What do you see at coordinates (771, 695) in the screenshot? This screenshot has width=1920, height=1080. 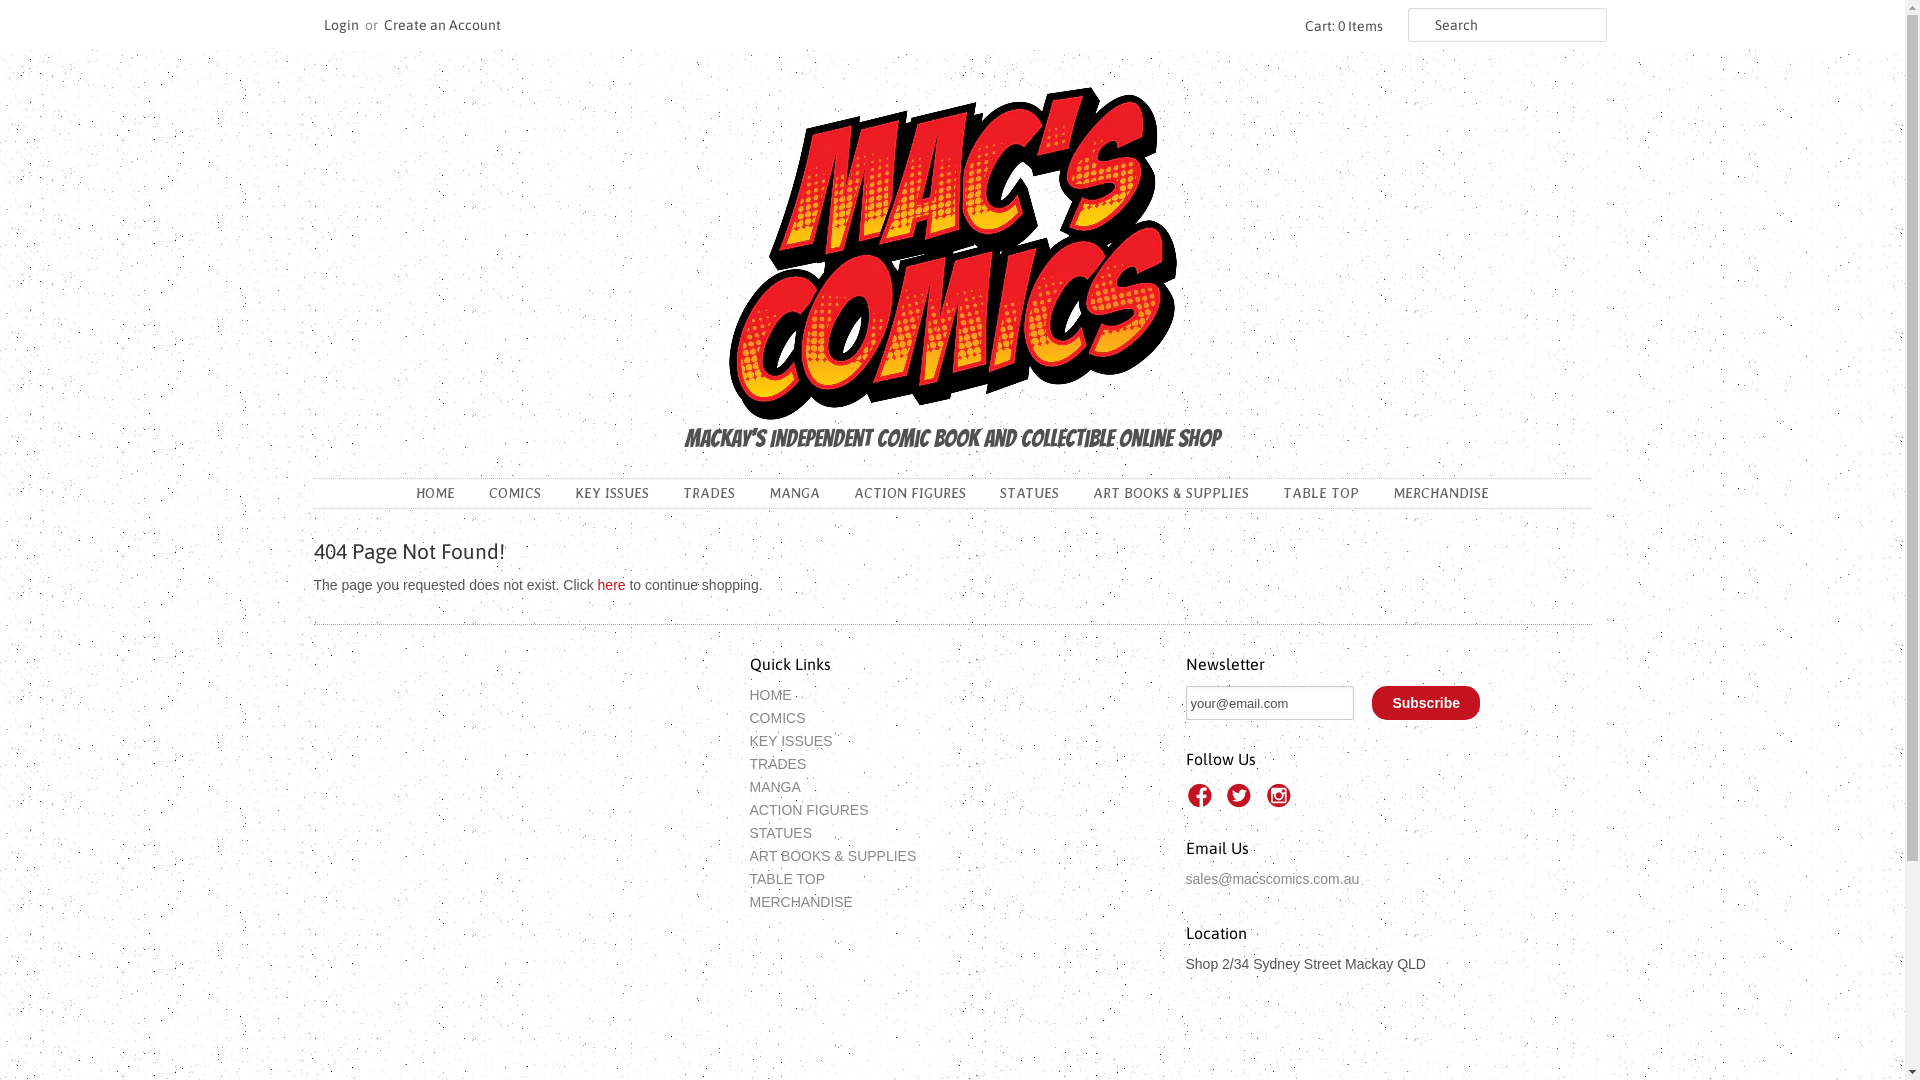 I see `HOME` at bounding box center [771, 695].